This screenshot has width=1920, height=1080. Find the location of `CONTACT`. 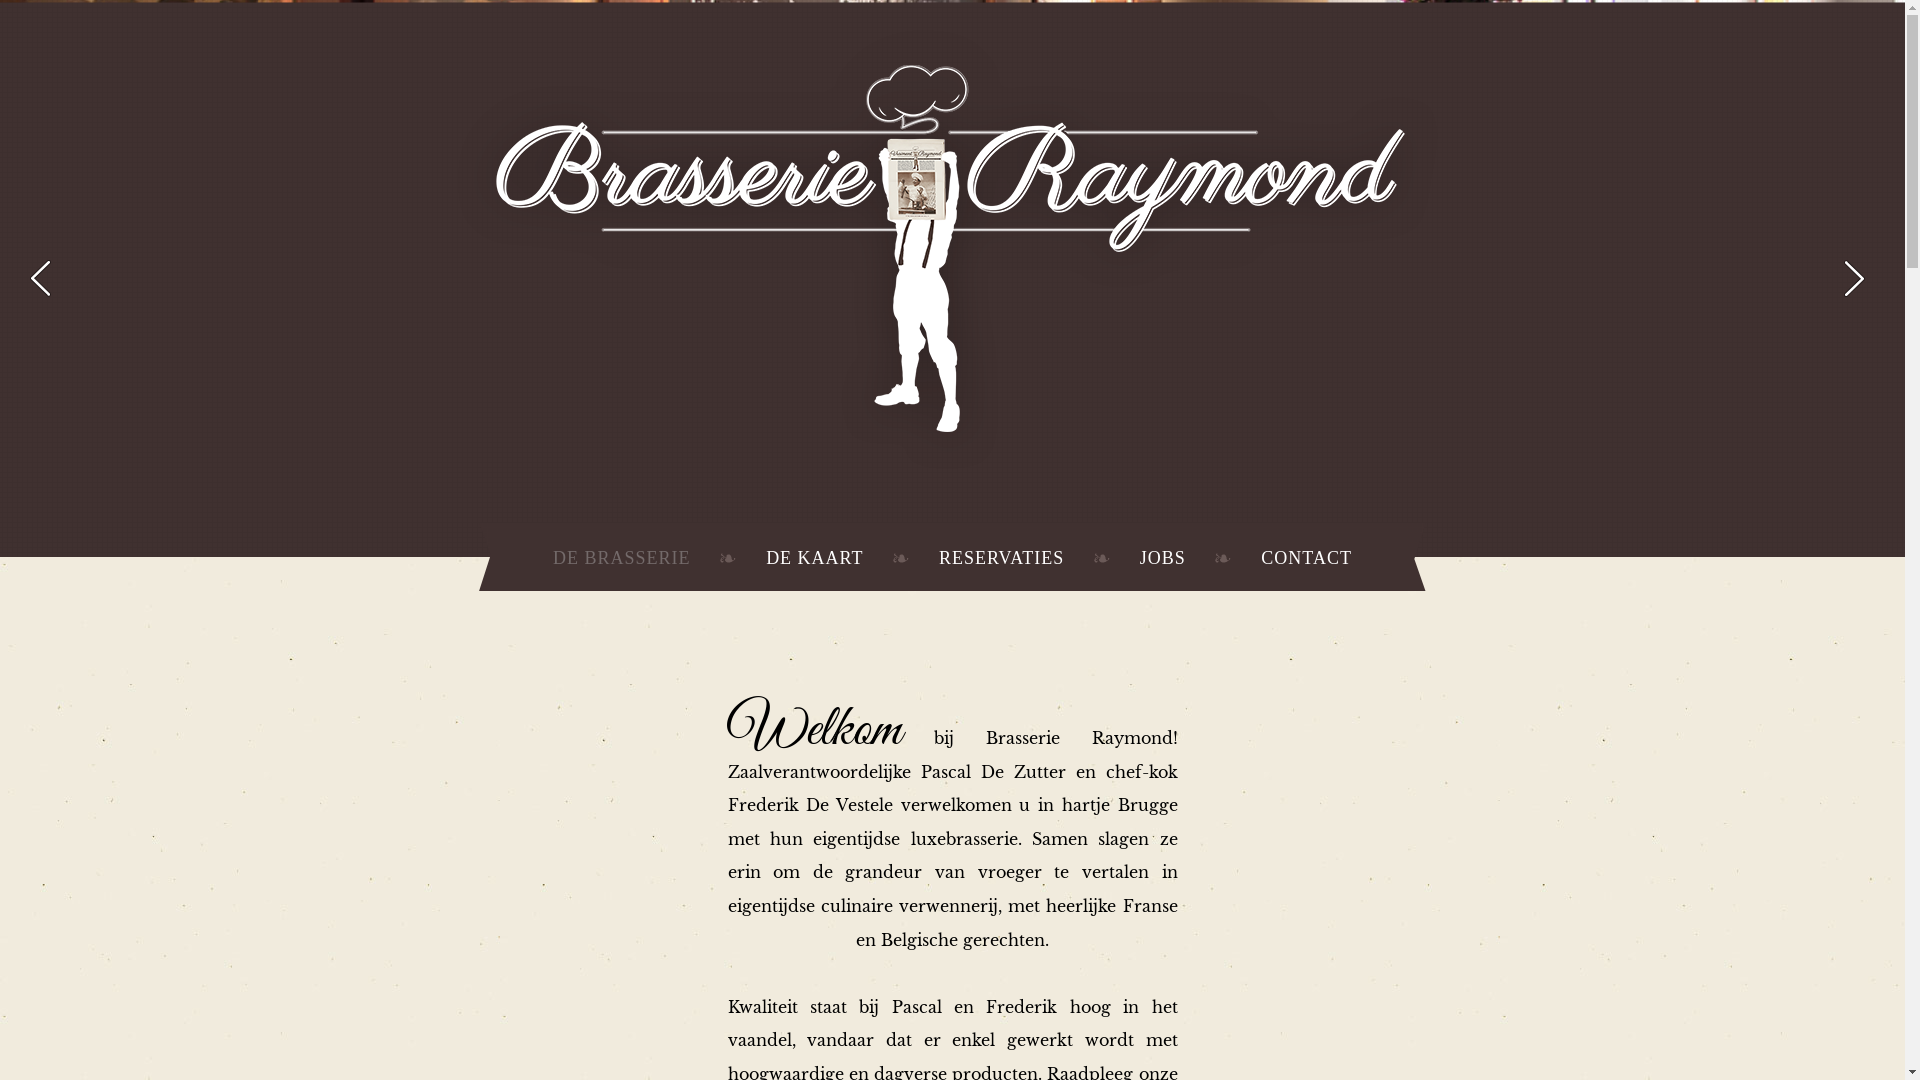

CONTACT is located at coordinates (1306, 558).